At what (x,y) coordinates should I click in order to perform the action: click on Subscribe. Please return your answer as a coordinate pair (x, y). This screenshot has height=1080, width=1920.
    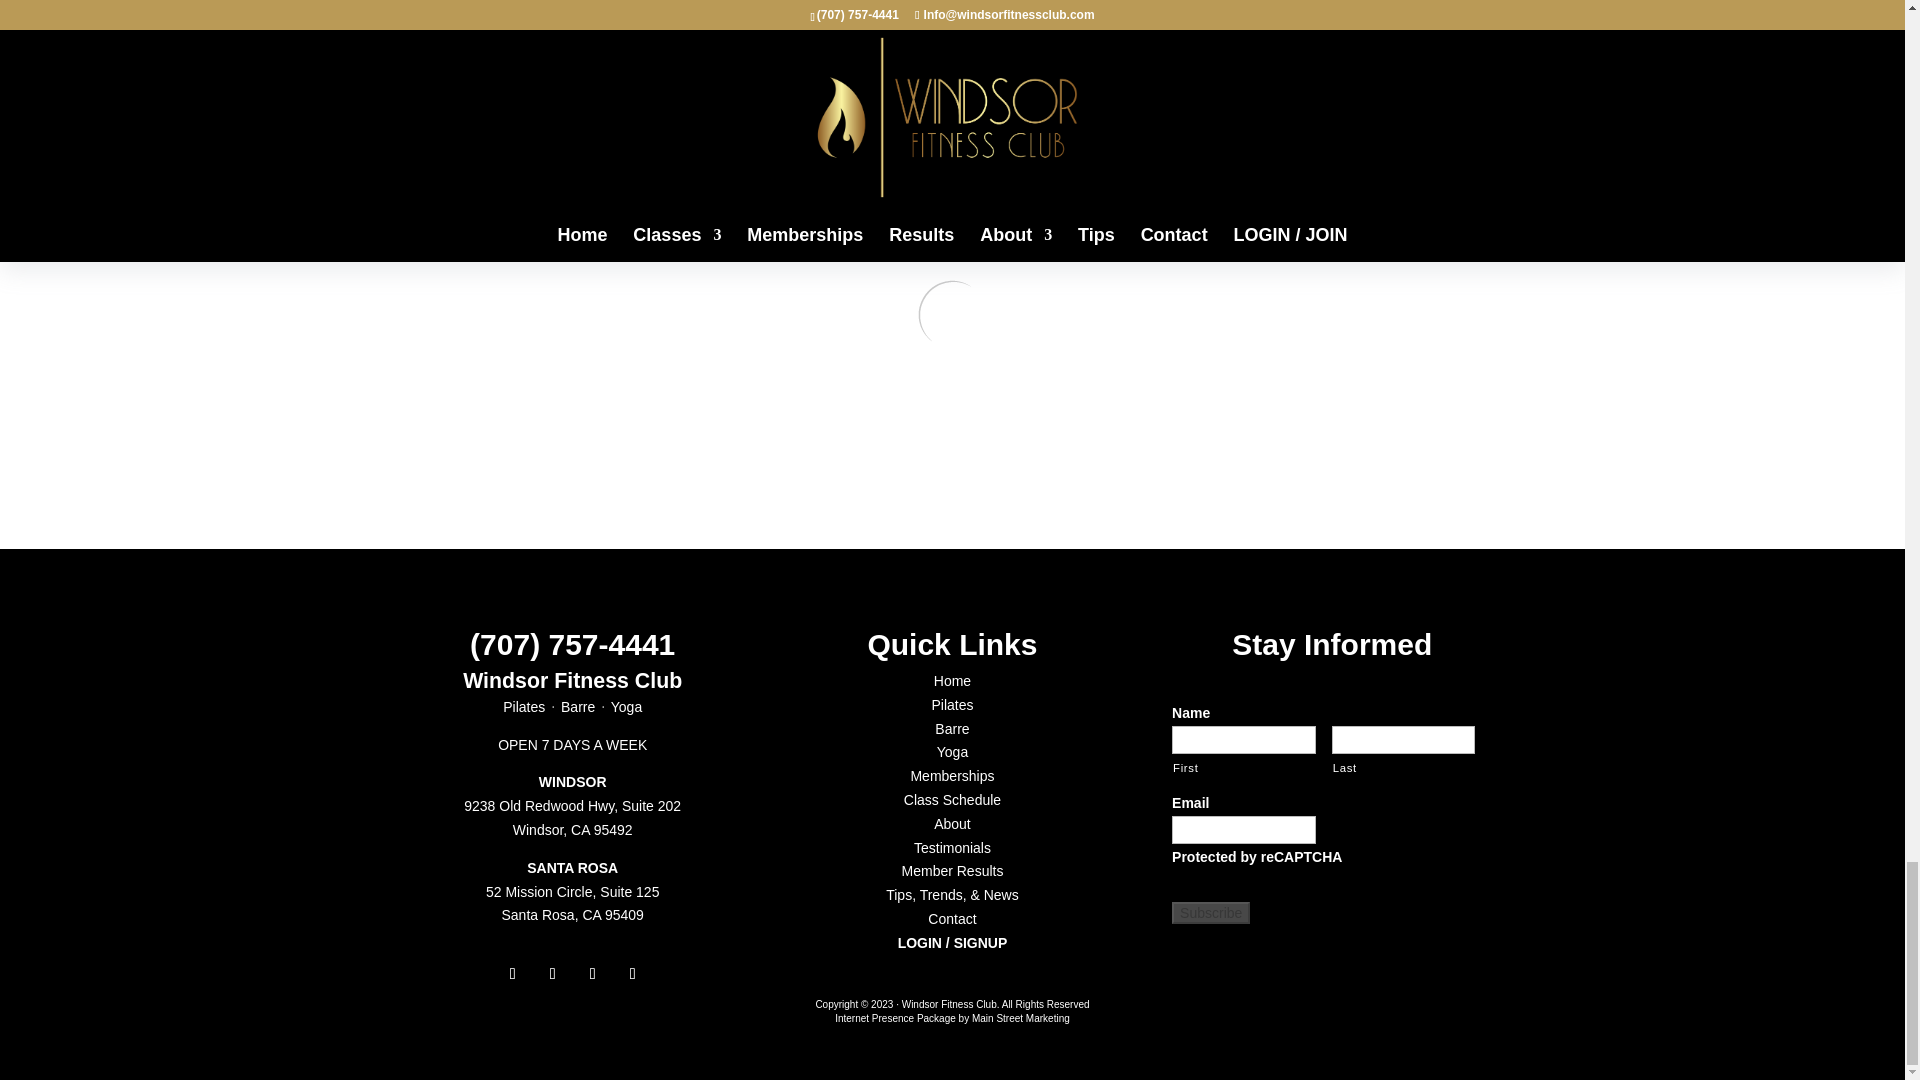
    Looking at the image, I should click on (1210, 912).